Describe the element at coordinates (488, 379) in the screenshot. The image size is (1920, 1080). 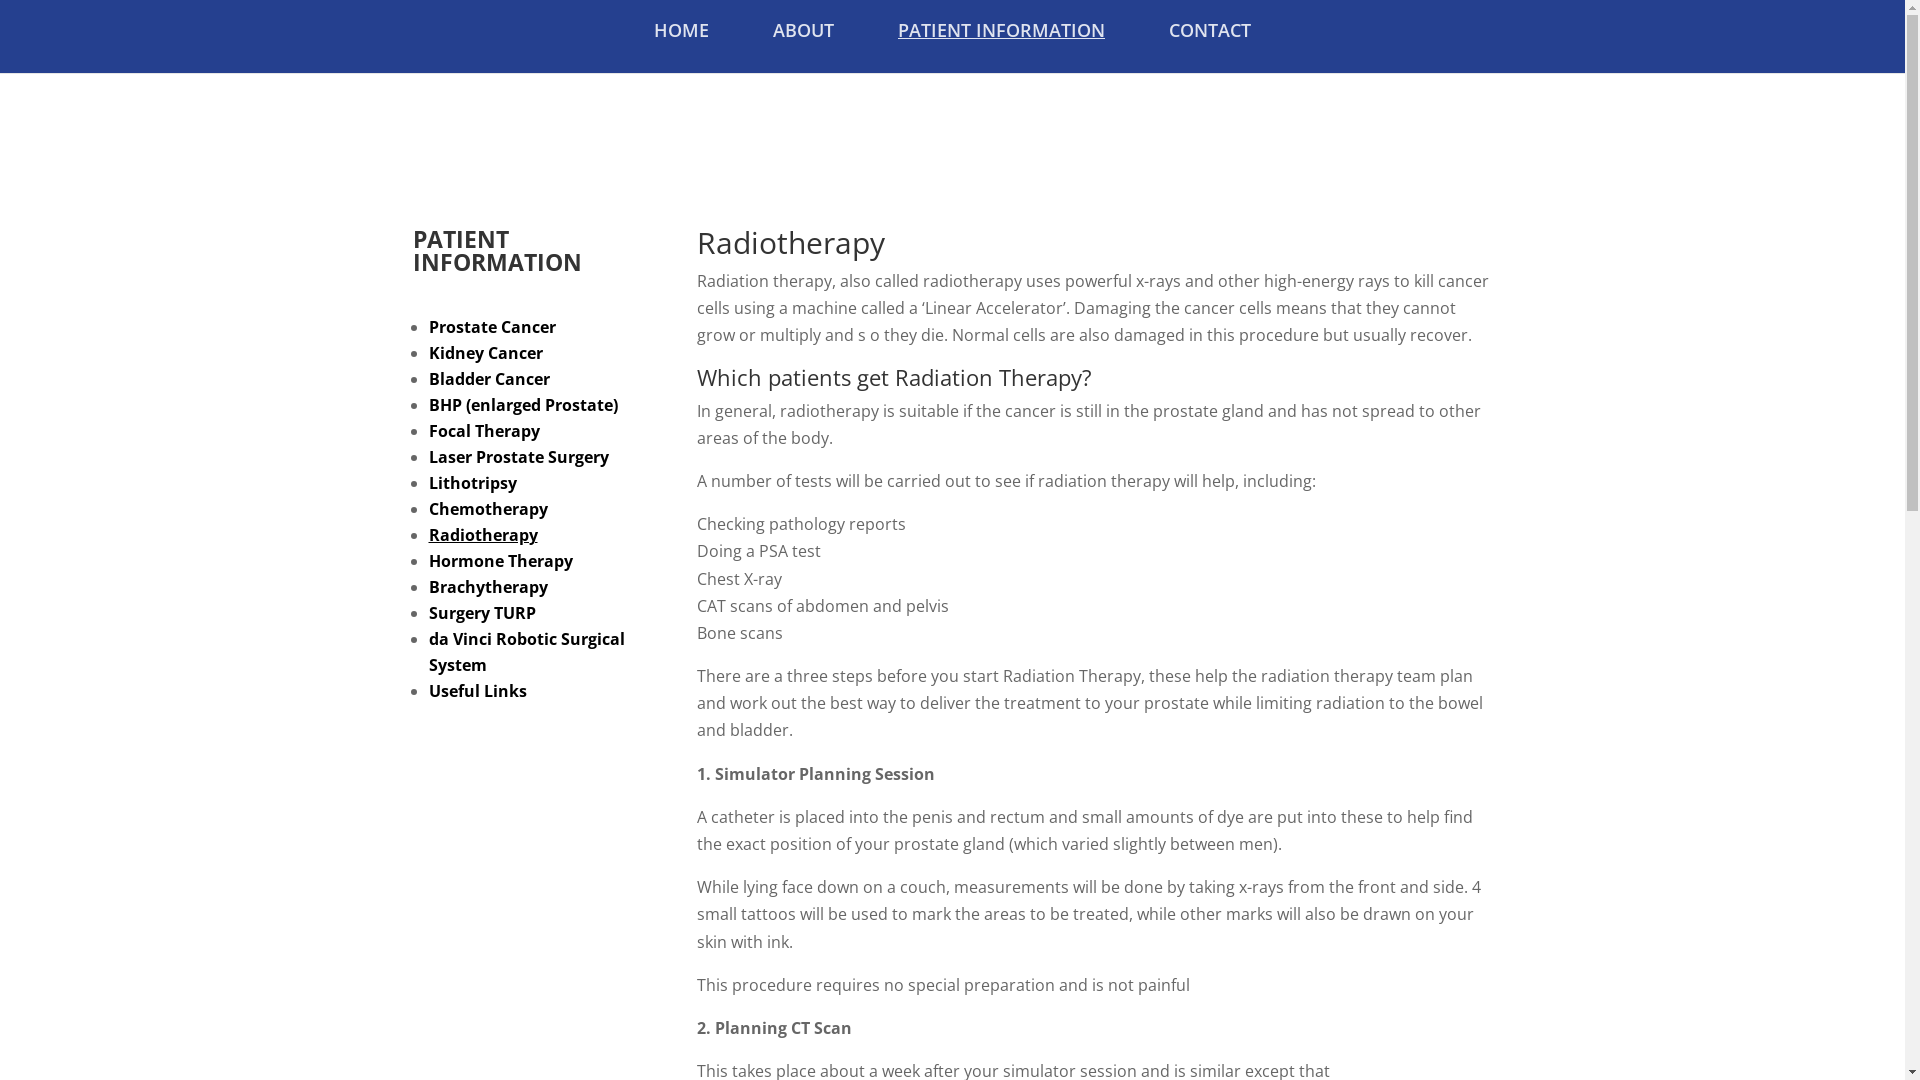
I see `Bladder Cancer` at that location.